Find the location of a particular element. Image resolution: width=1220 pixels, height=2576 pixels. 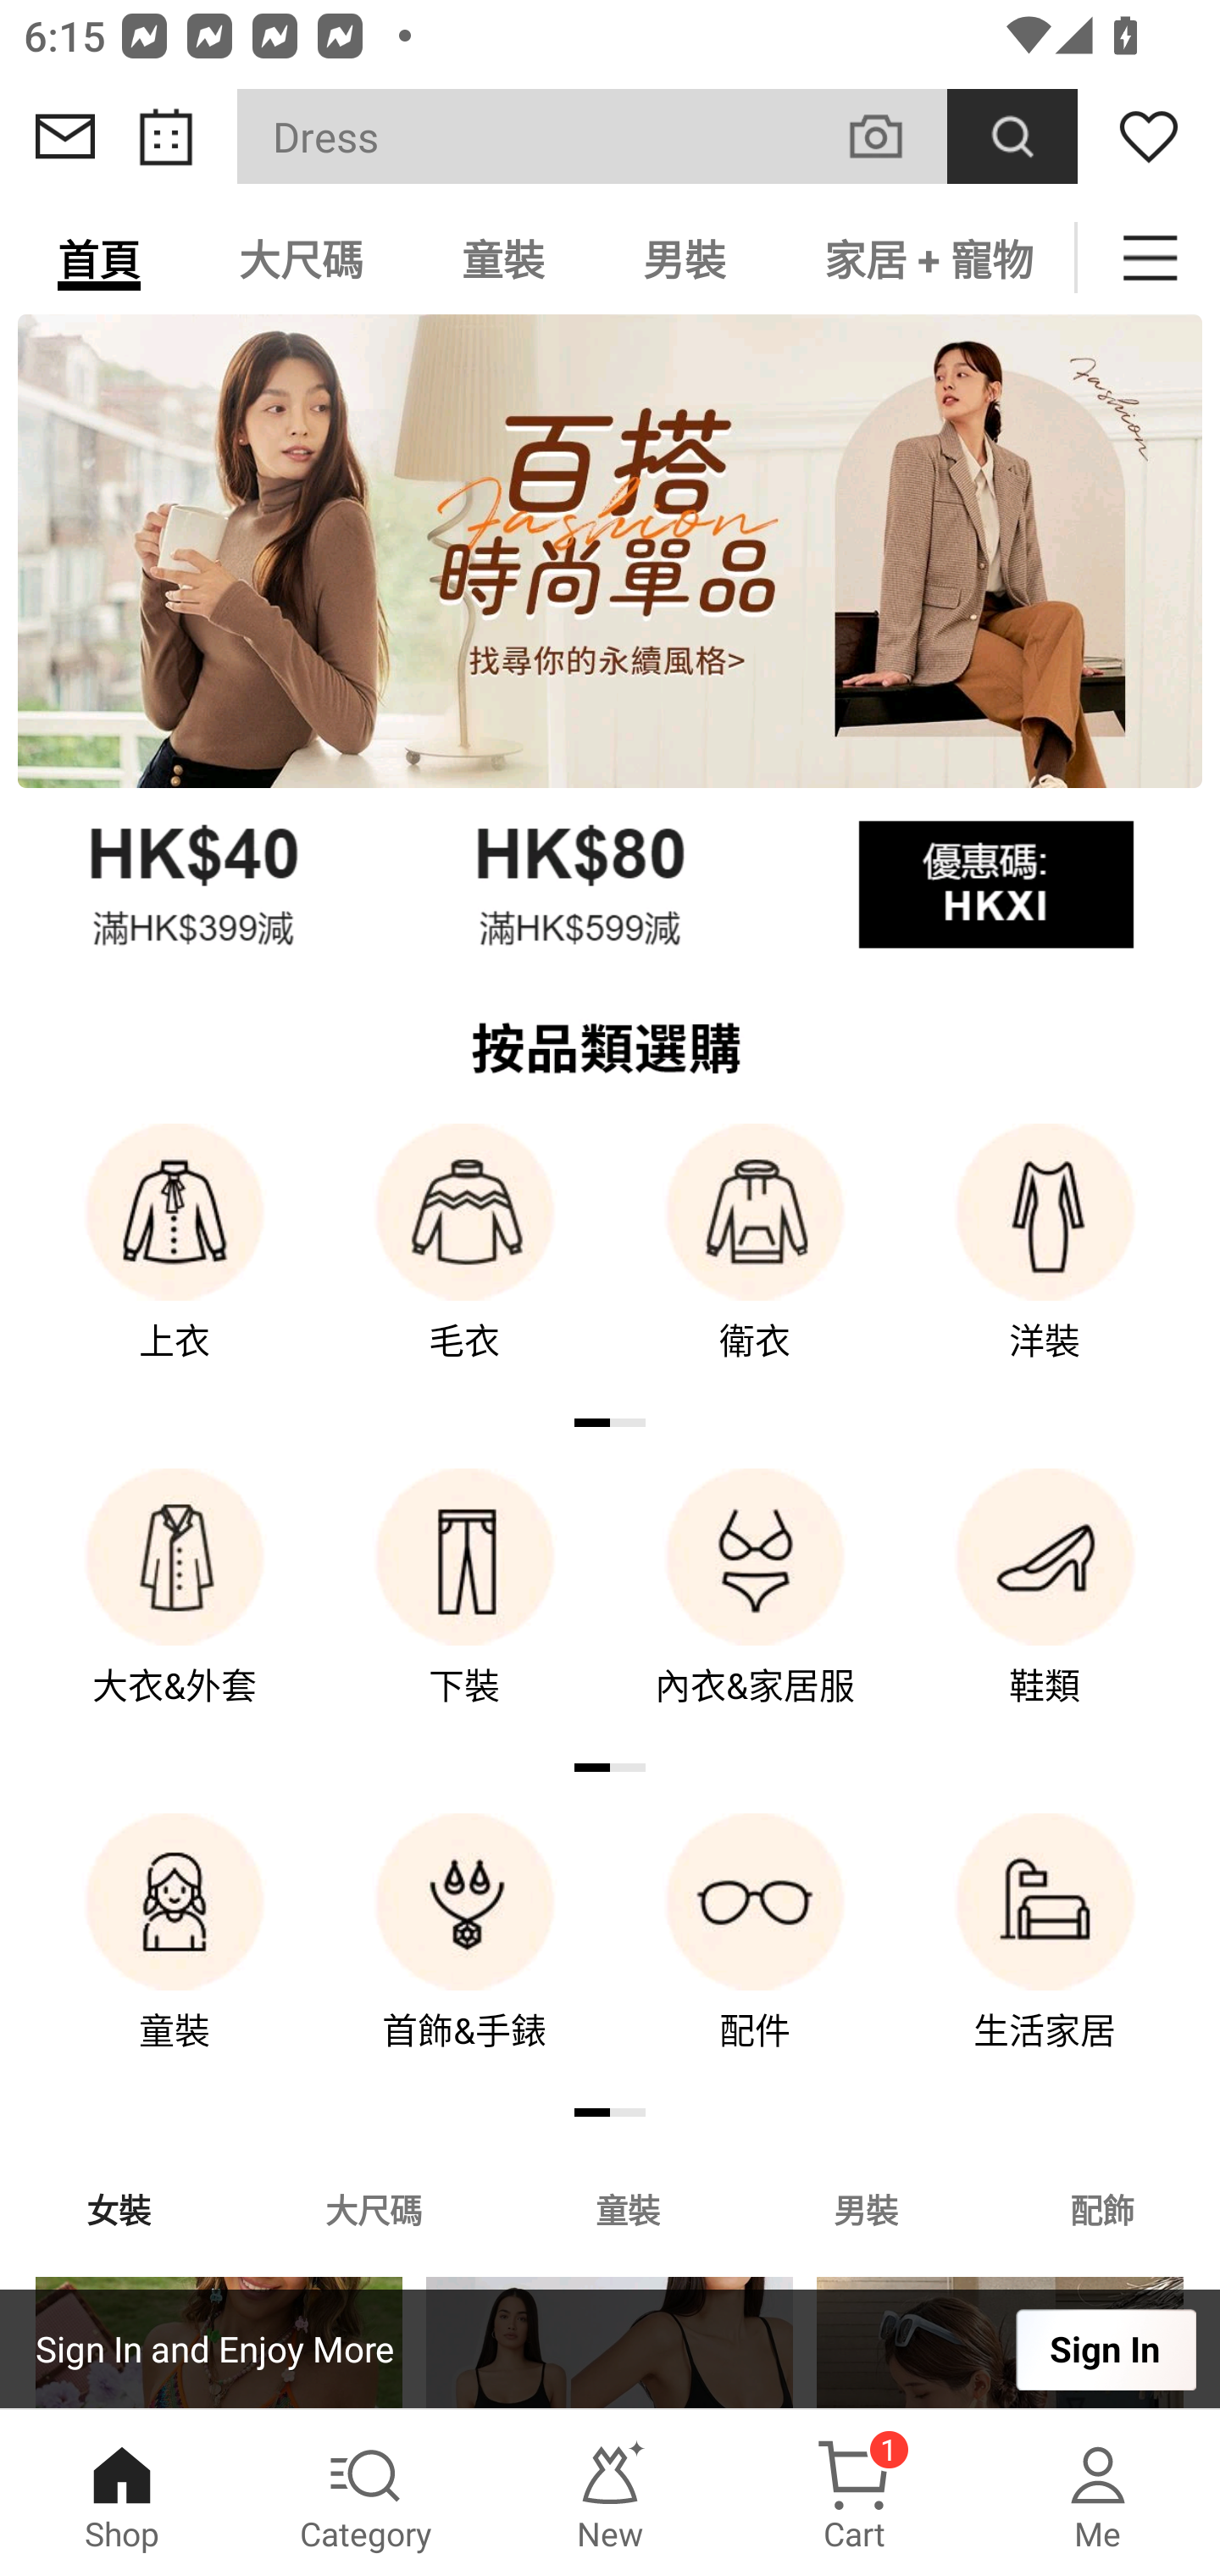

洋裝 is located at coordinates (1045, 1264).